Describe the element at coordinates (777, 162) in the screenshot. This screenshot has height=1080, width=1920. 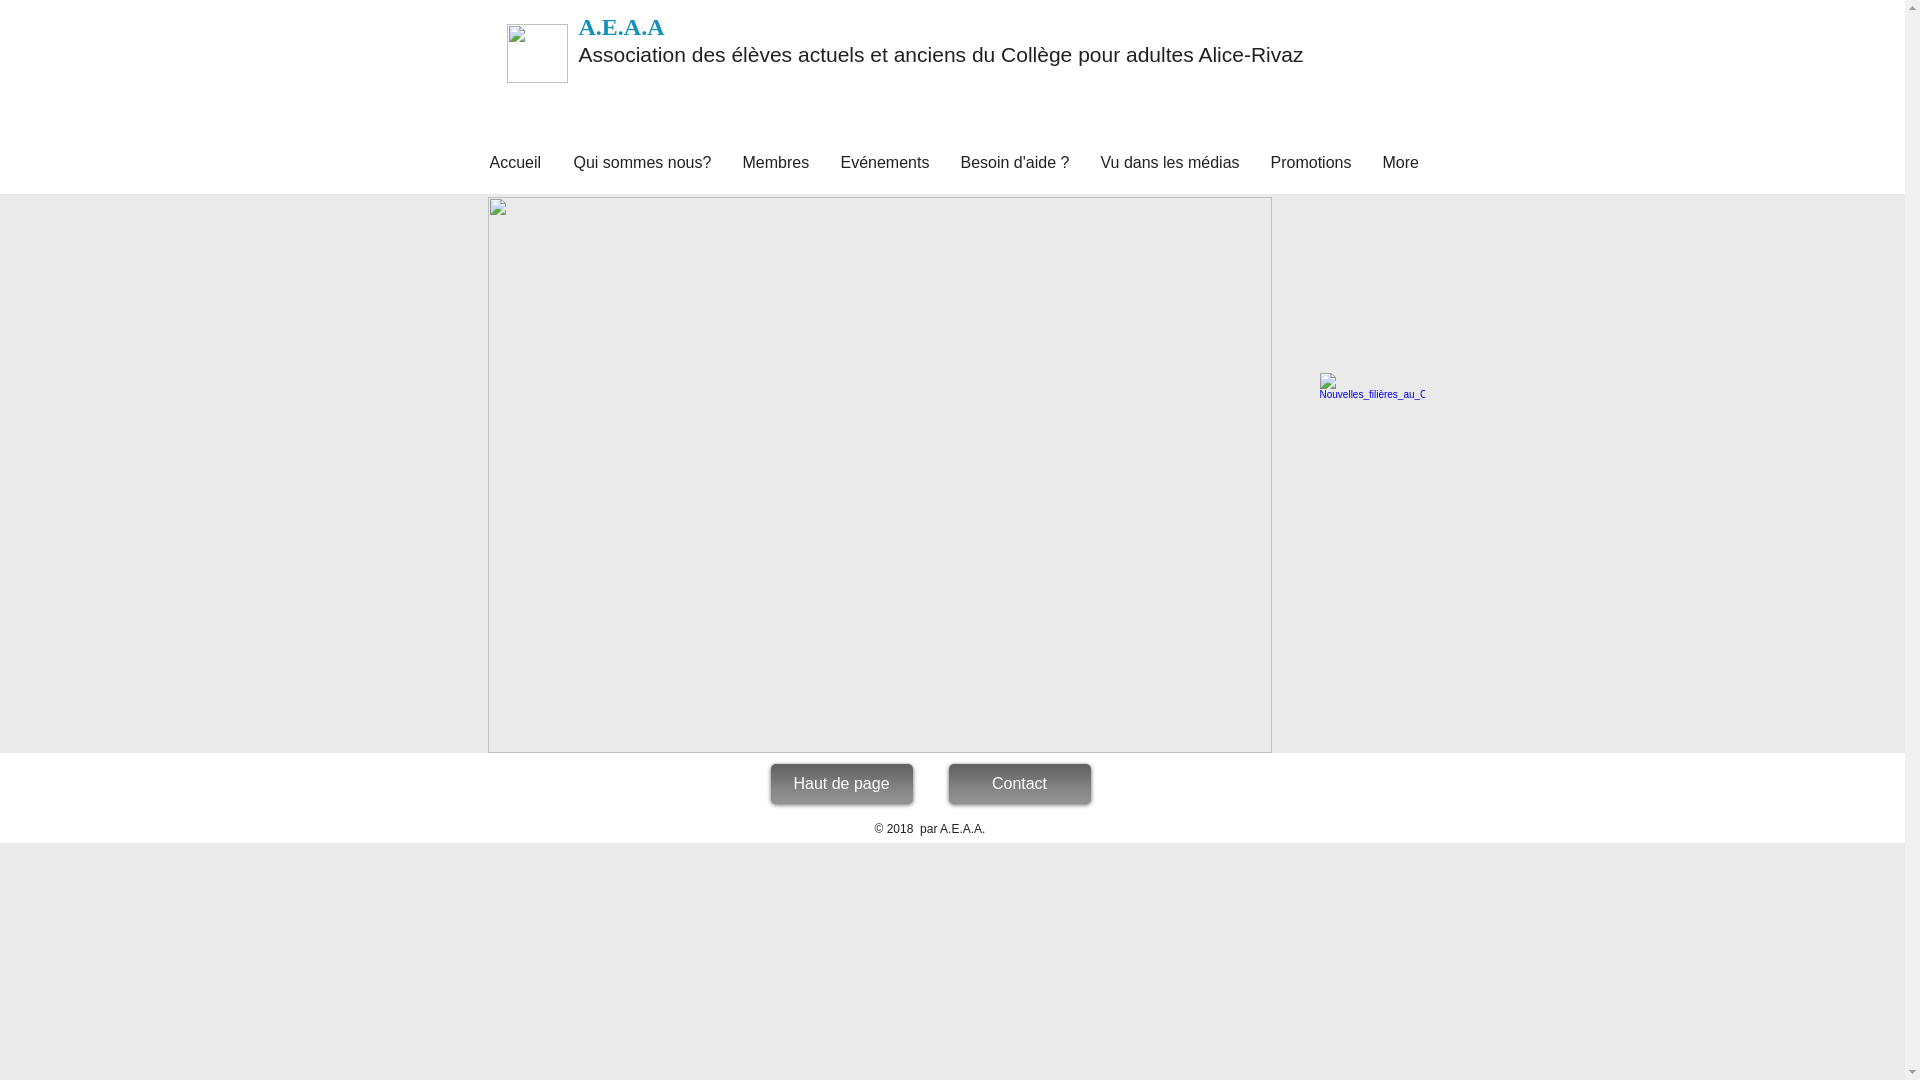
I see `Membres` at that location.